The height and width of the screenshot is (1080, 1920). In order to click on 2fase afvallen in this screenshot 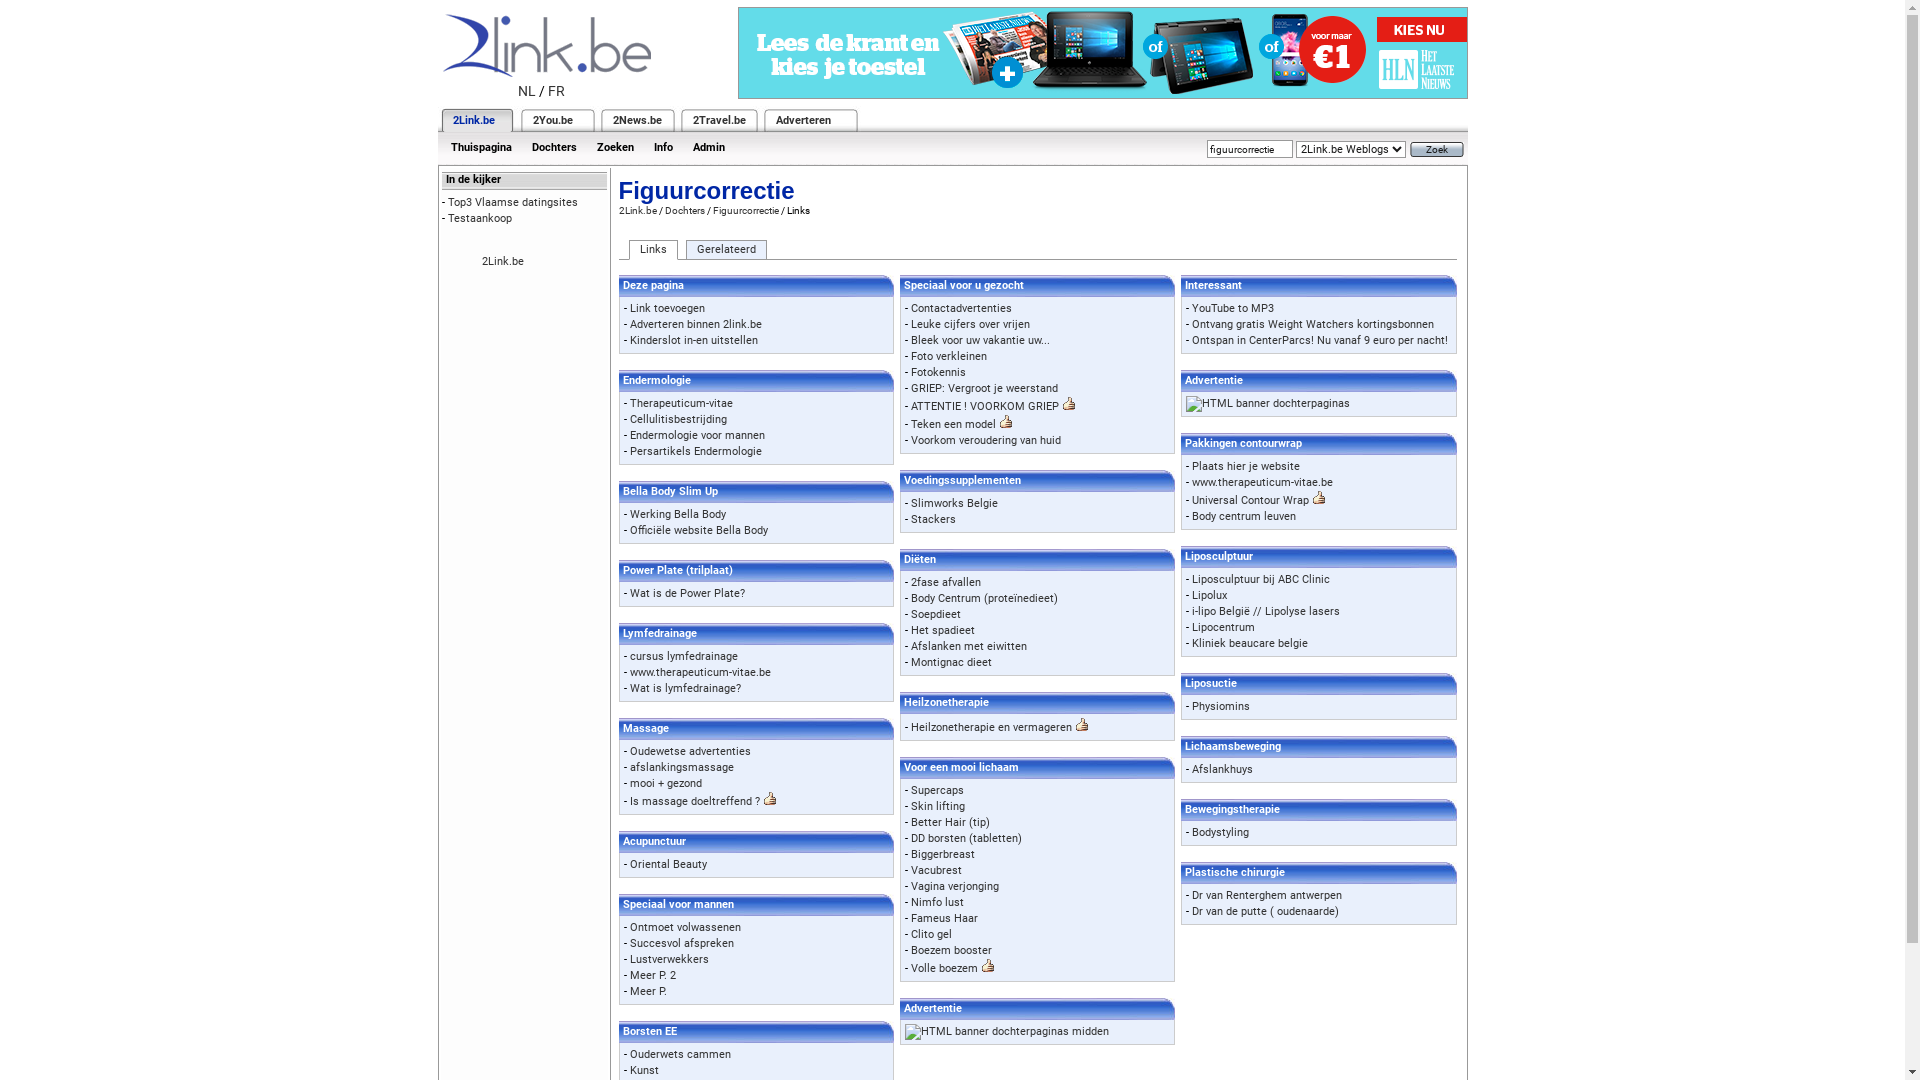, I will do `click(946, 582)`.